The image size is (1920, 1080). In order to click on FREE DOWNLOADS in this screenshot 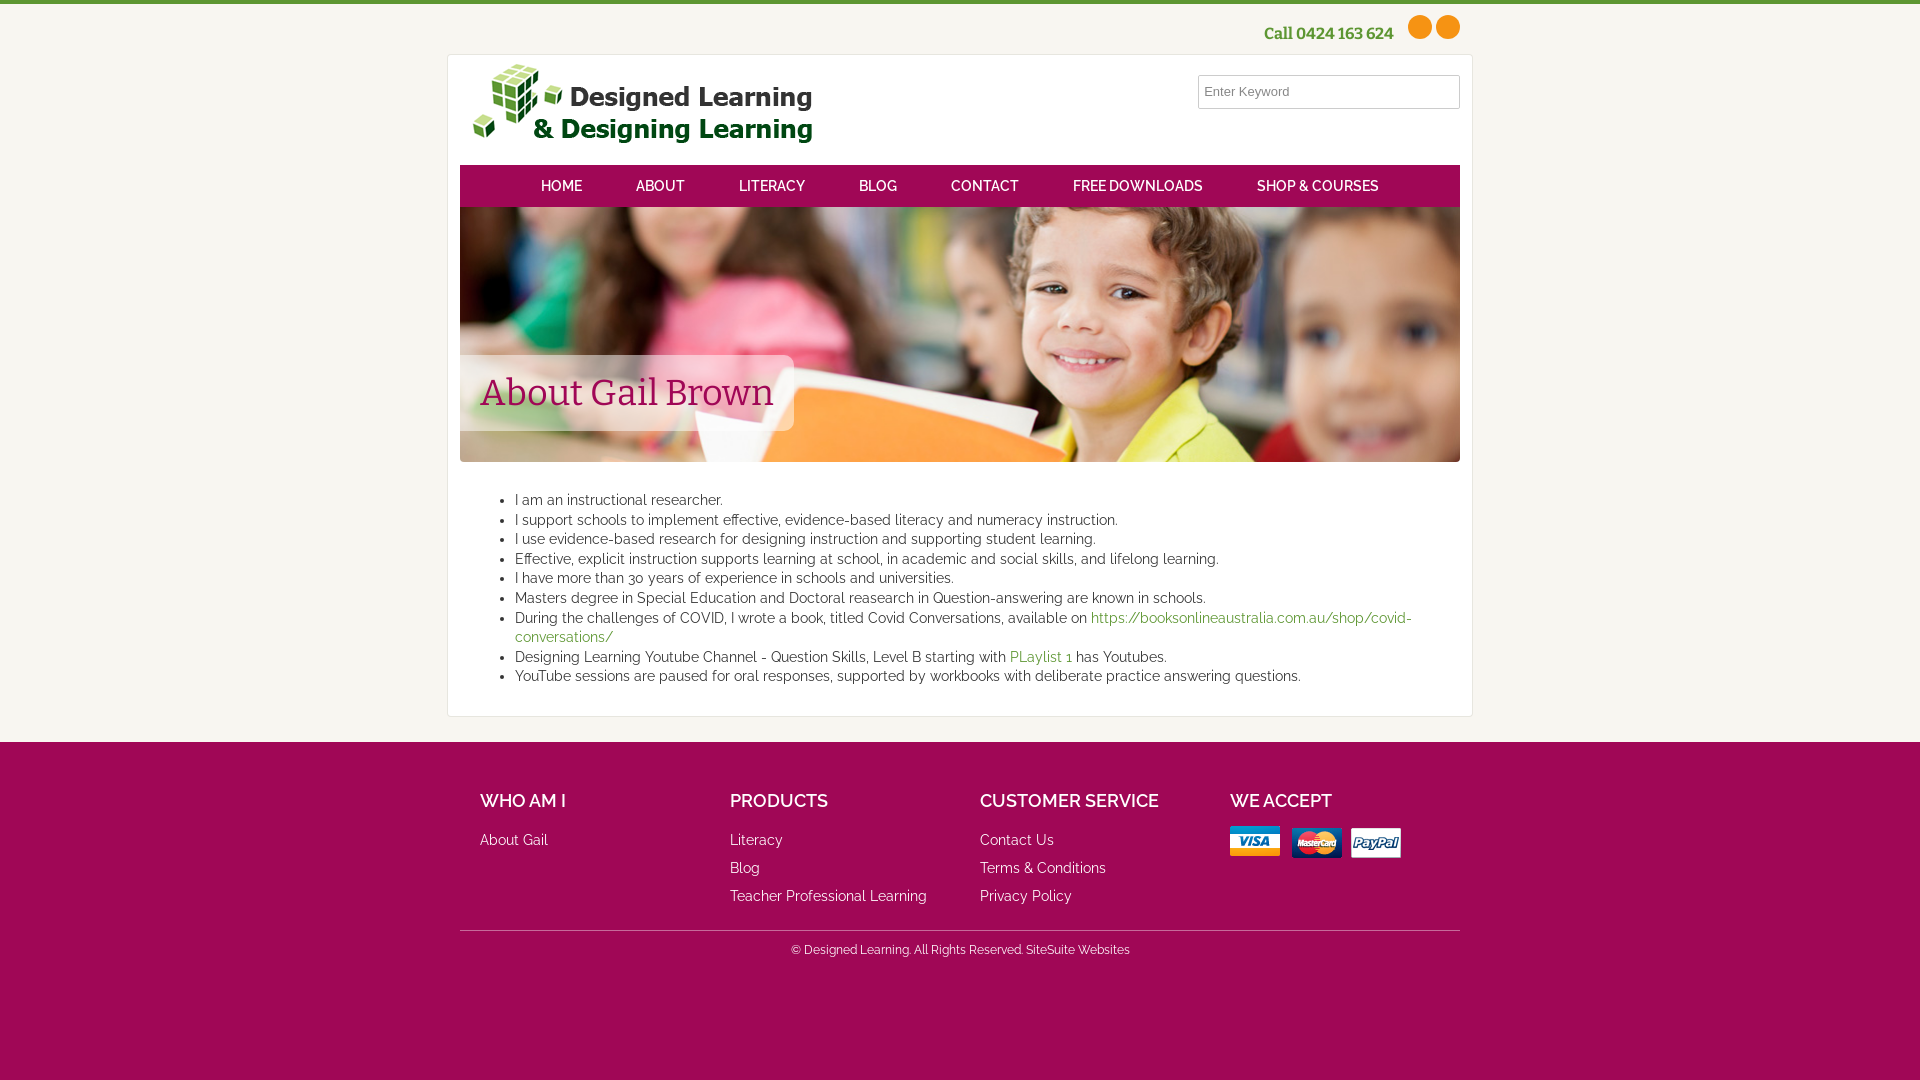, I will do `click(1138, 186)`.